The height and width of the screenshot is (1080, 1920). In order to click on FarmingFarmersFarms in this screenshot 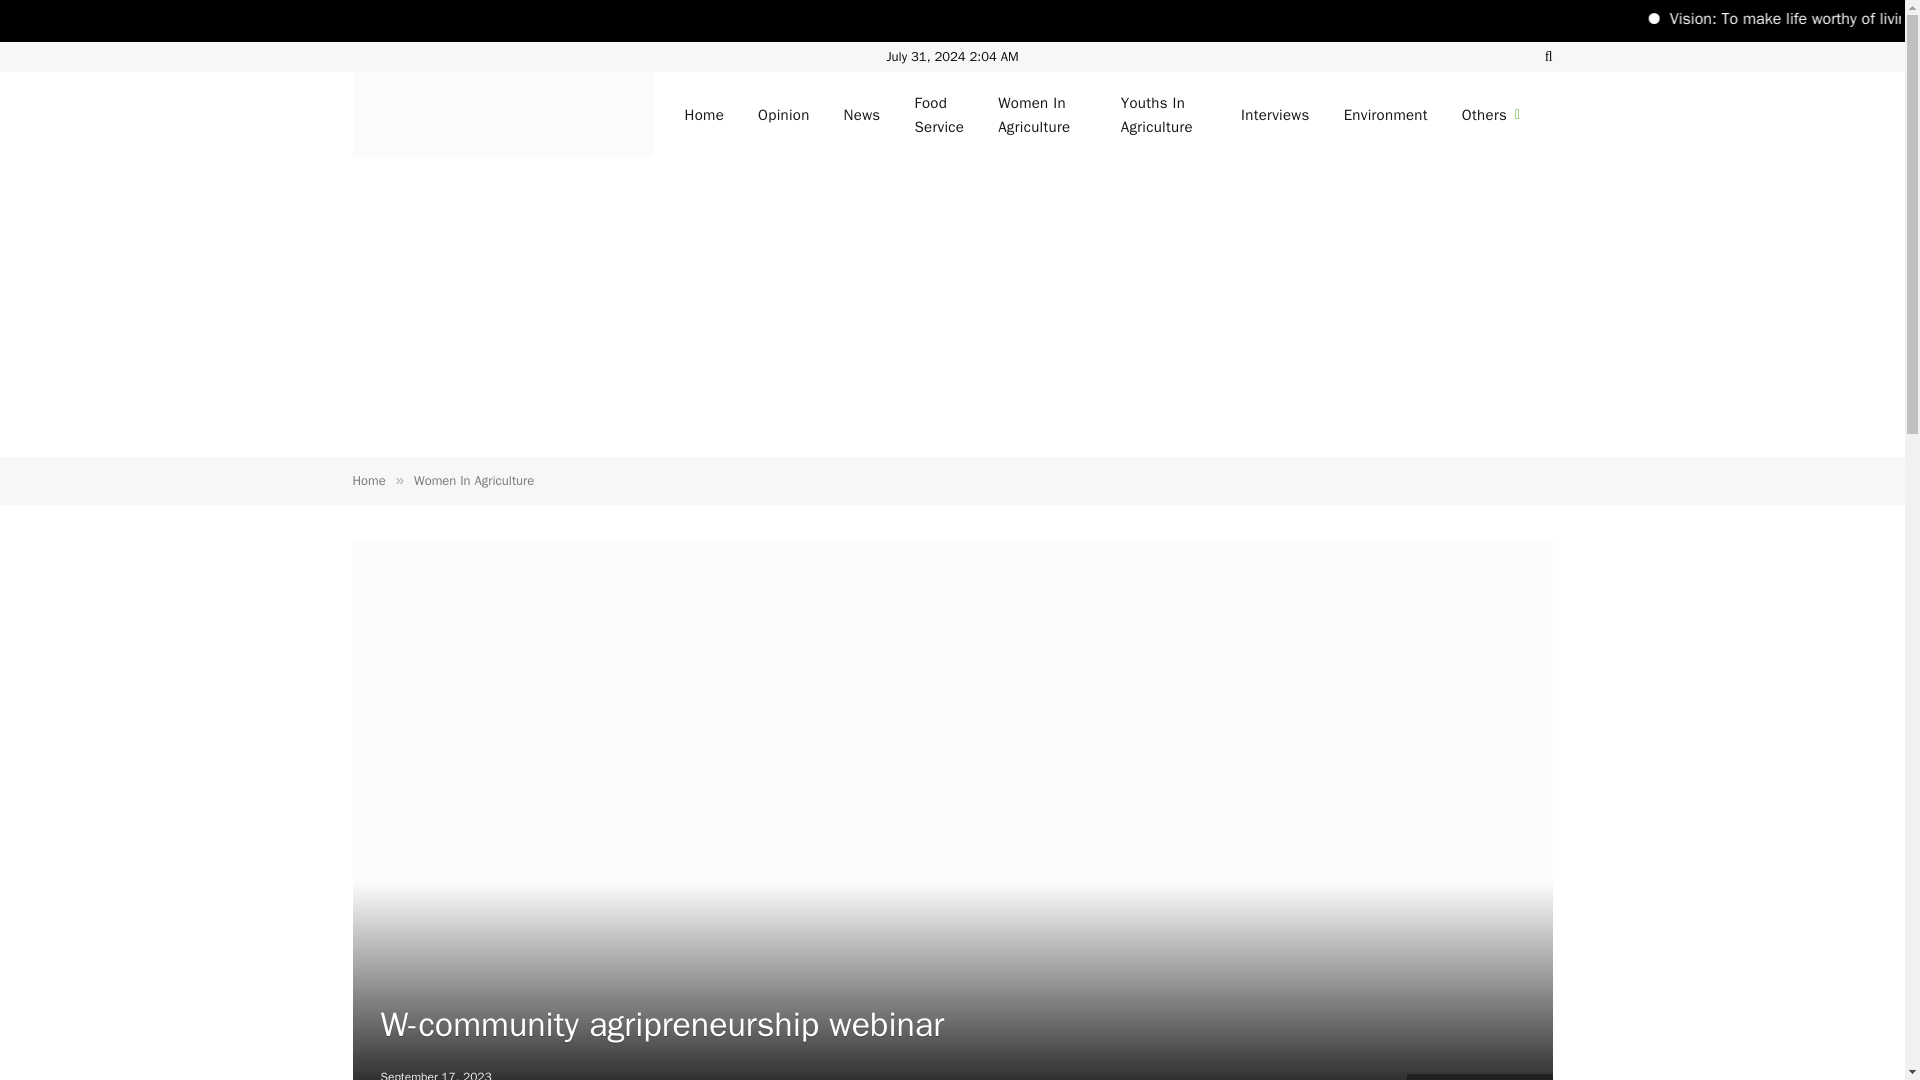, I will do `click(502, 114)`.